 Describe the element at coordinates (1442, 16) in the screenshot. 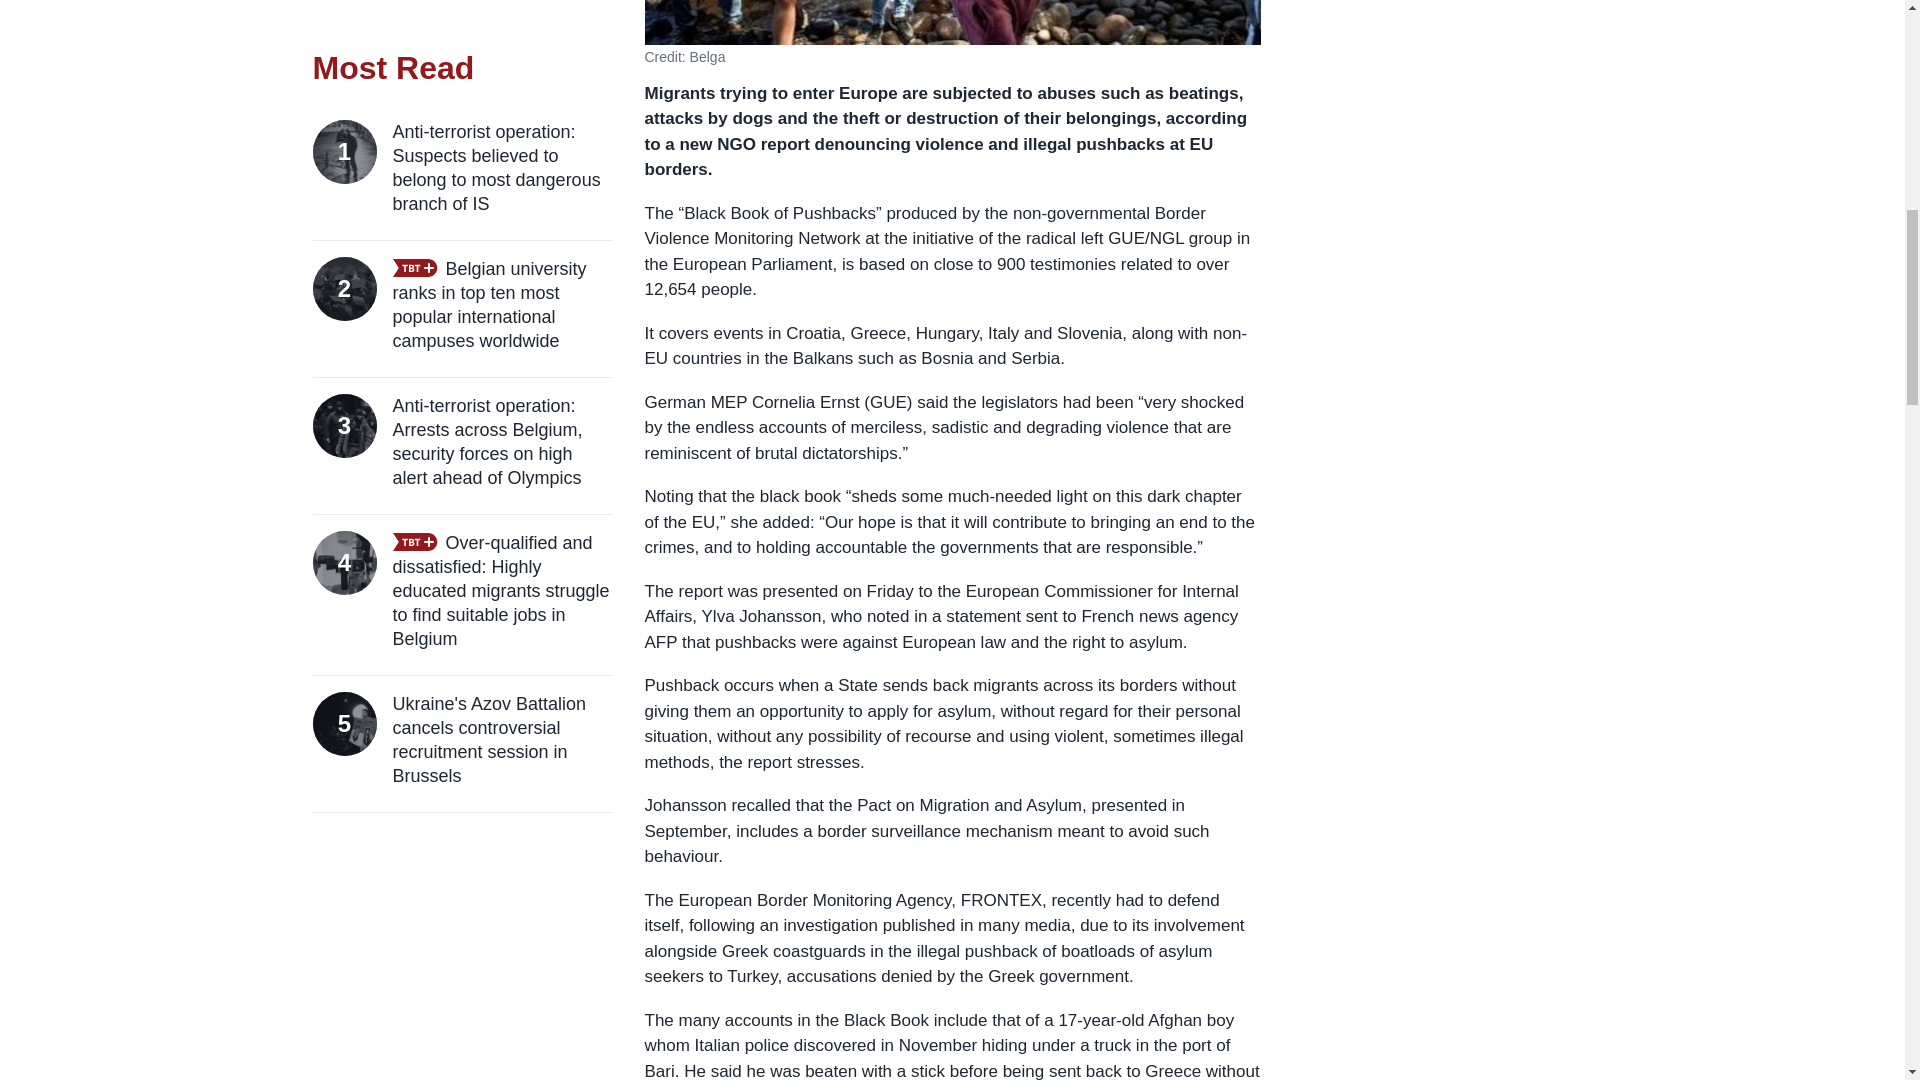

I see `3rd party ad content` at that location.